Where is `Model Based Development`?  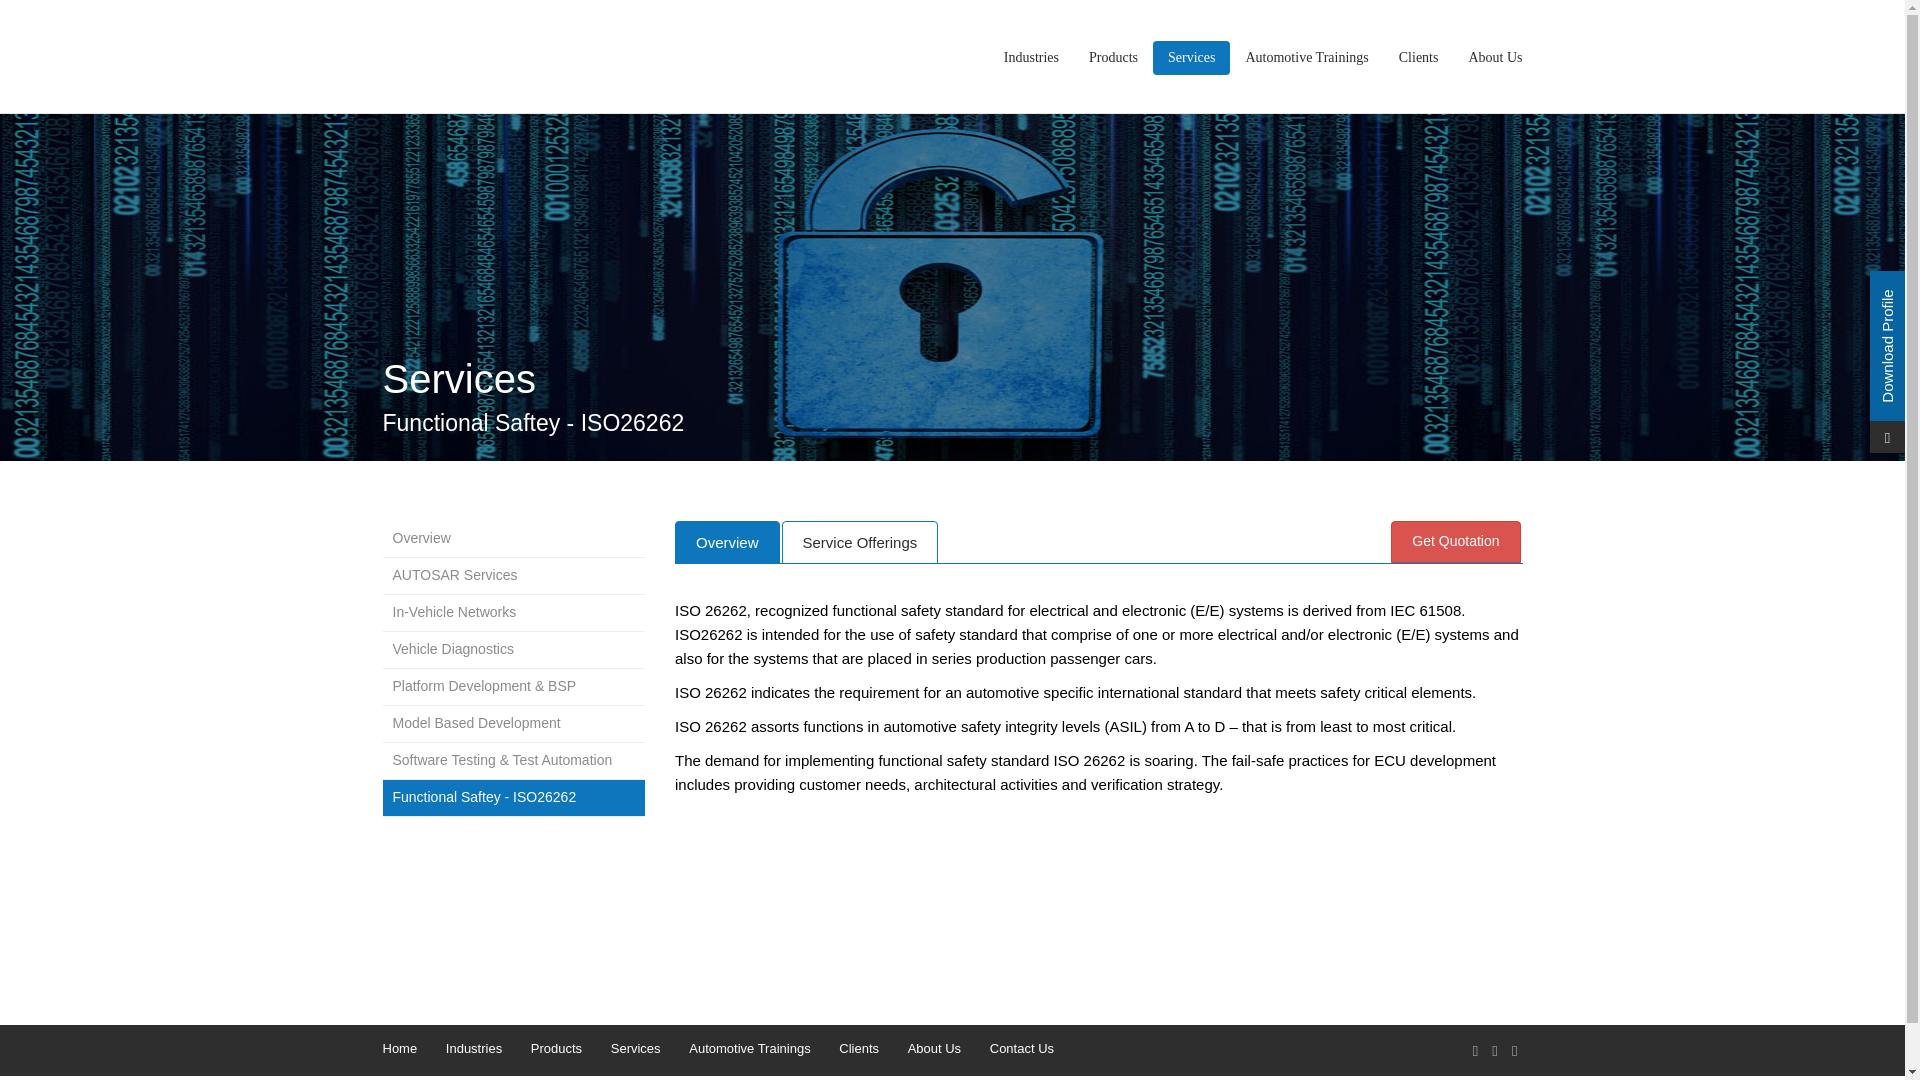 Model Based Development is located at coordinates (514, 724).